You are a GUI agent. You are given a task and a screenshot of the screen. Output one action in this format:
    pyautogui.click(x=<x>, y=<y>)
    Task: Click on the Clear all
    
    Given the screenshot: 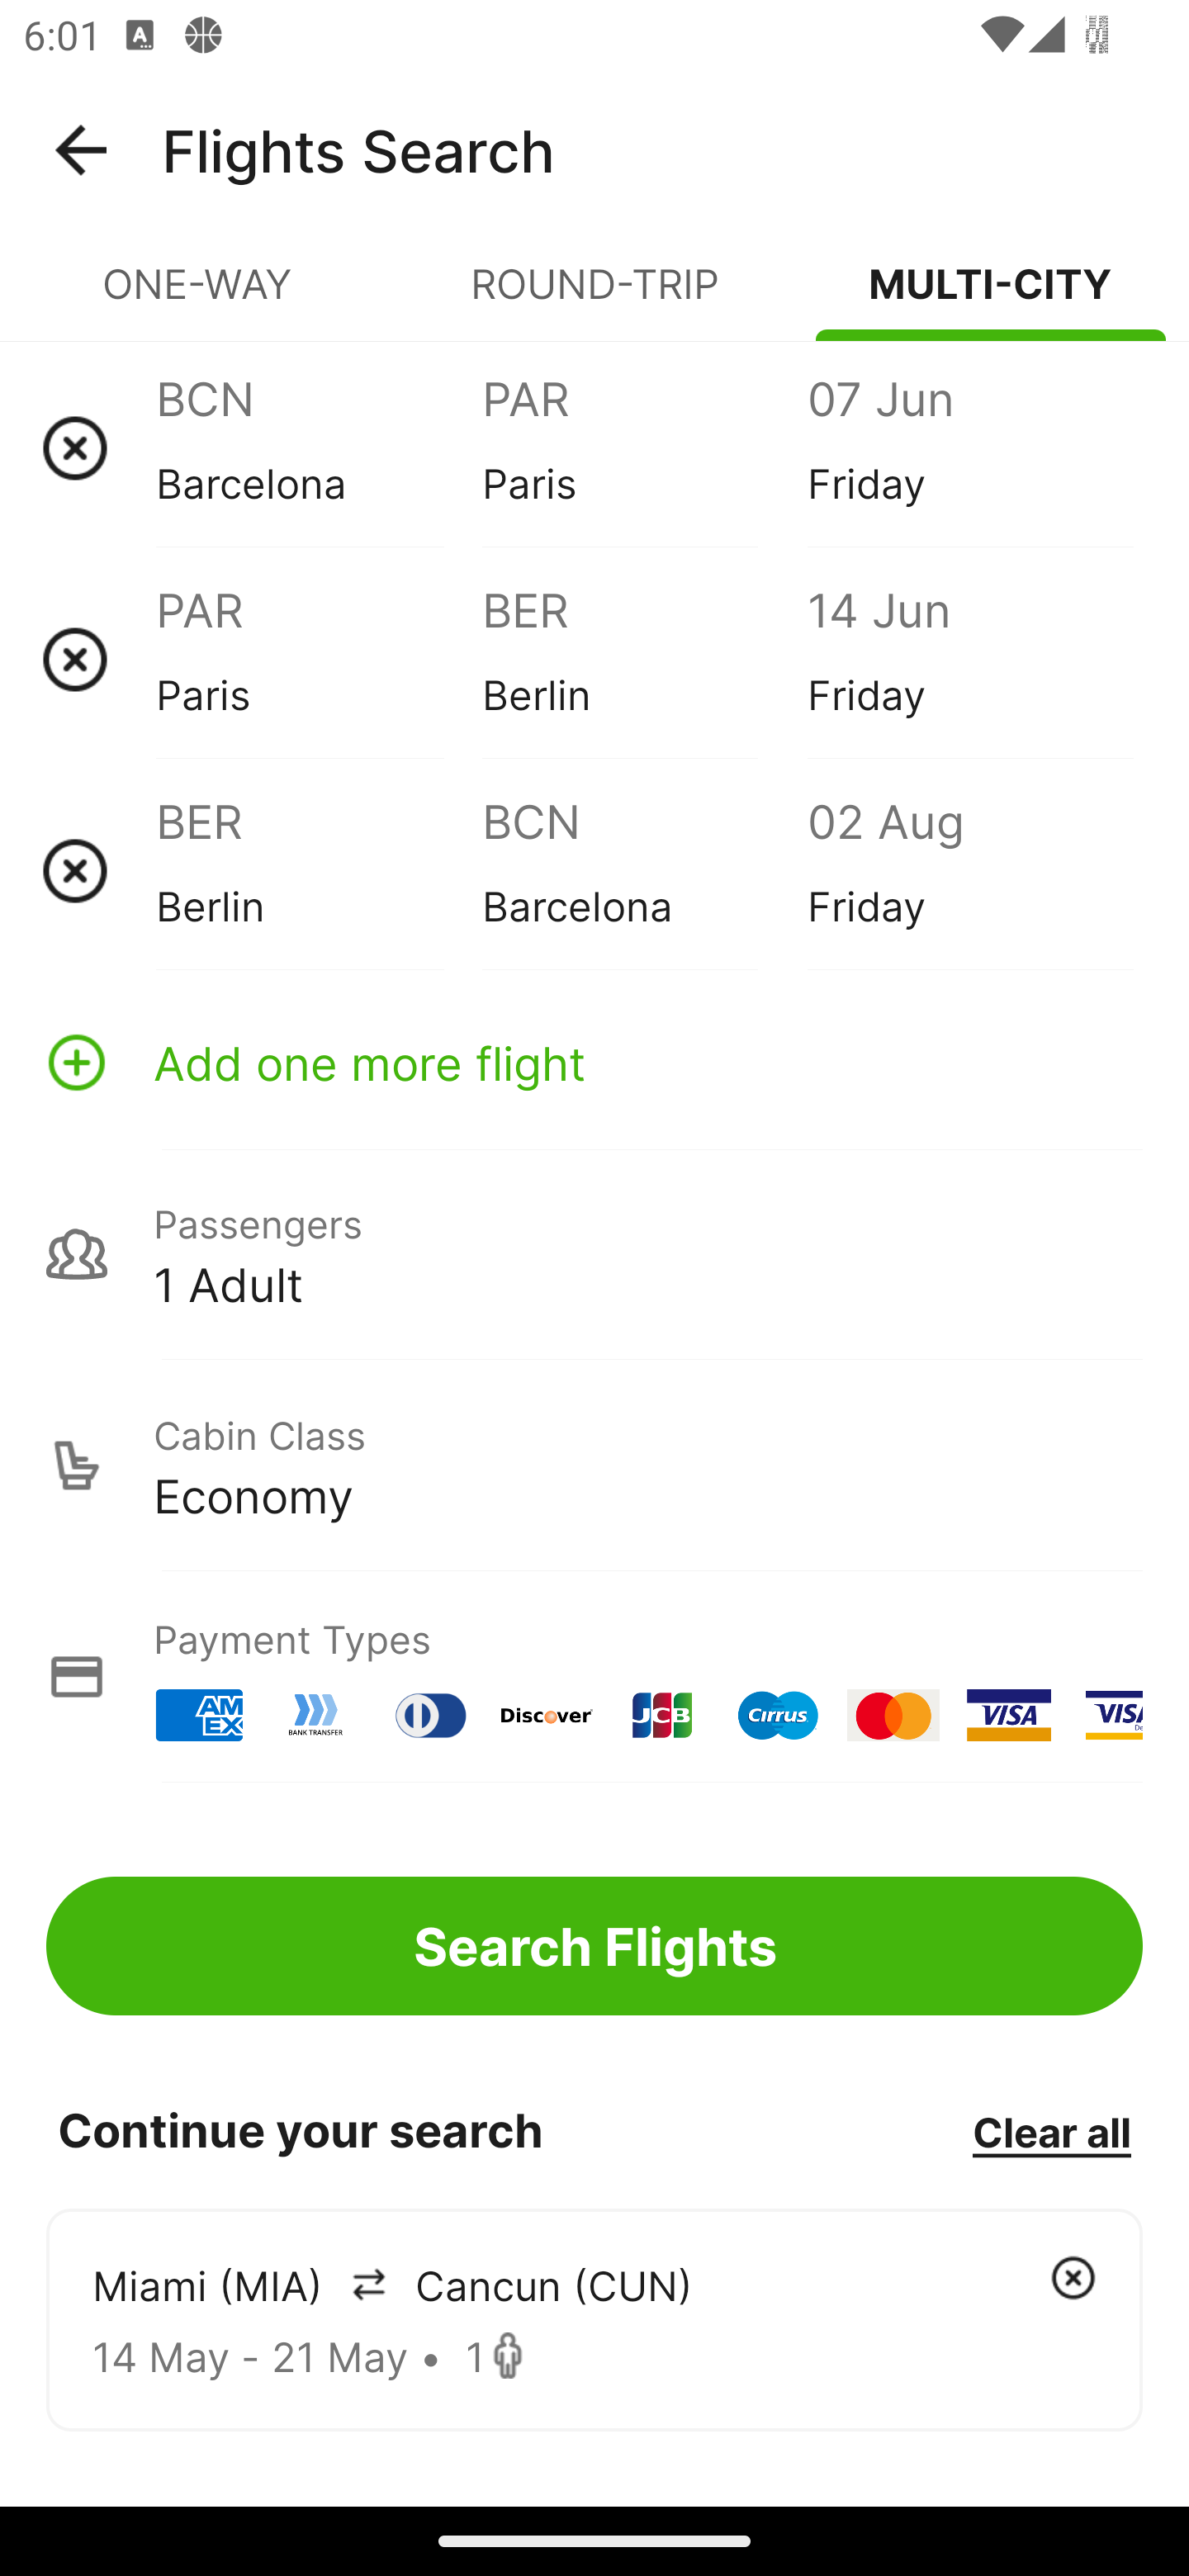 What is the action you would take?
    pyautogui.click(x=1051, y=2131)
    